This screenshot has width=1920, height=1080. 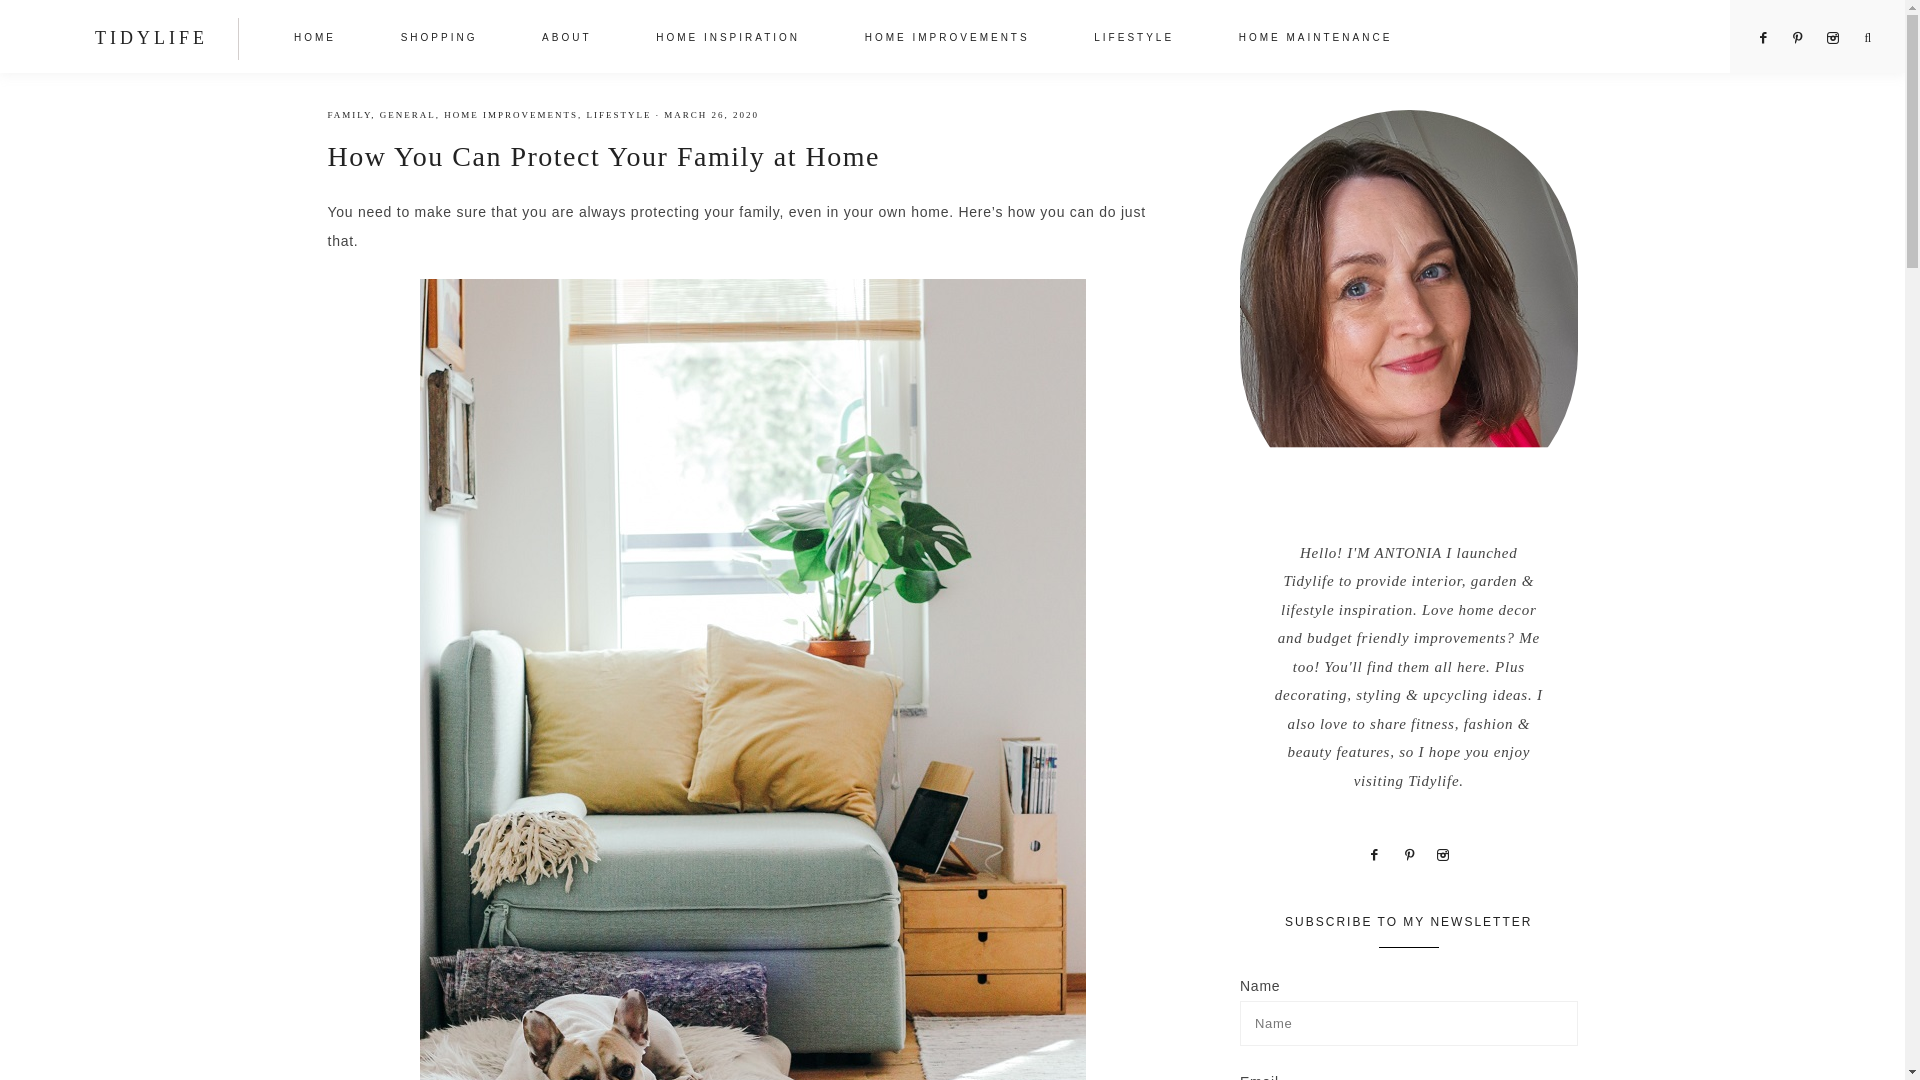 What do you see at coordinates (1832, 38) in the screenshot?
I see `Instagram` at bounding box center [1832, 38].